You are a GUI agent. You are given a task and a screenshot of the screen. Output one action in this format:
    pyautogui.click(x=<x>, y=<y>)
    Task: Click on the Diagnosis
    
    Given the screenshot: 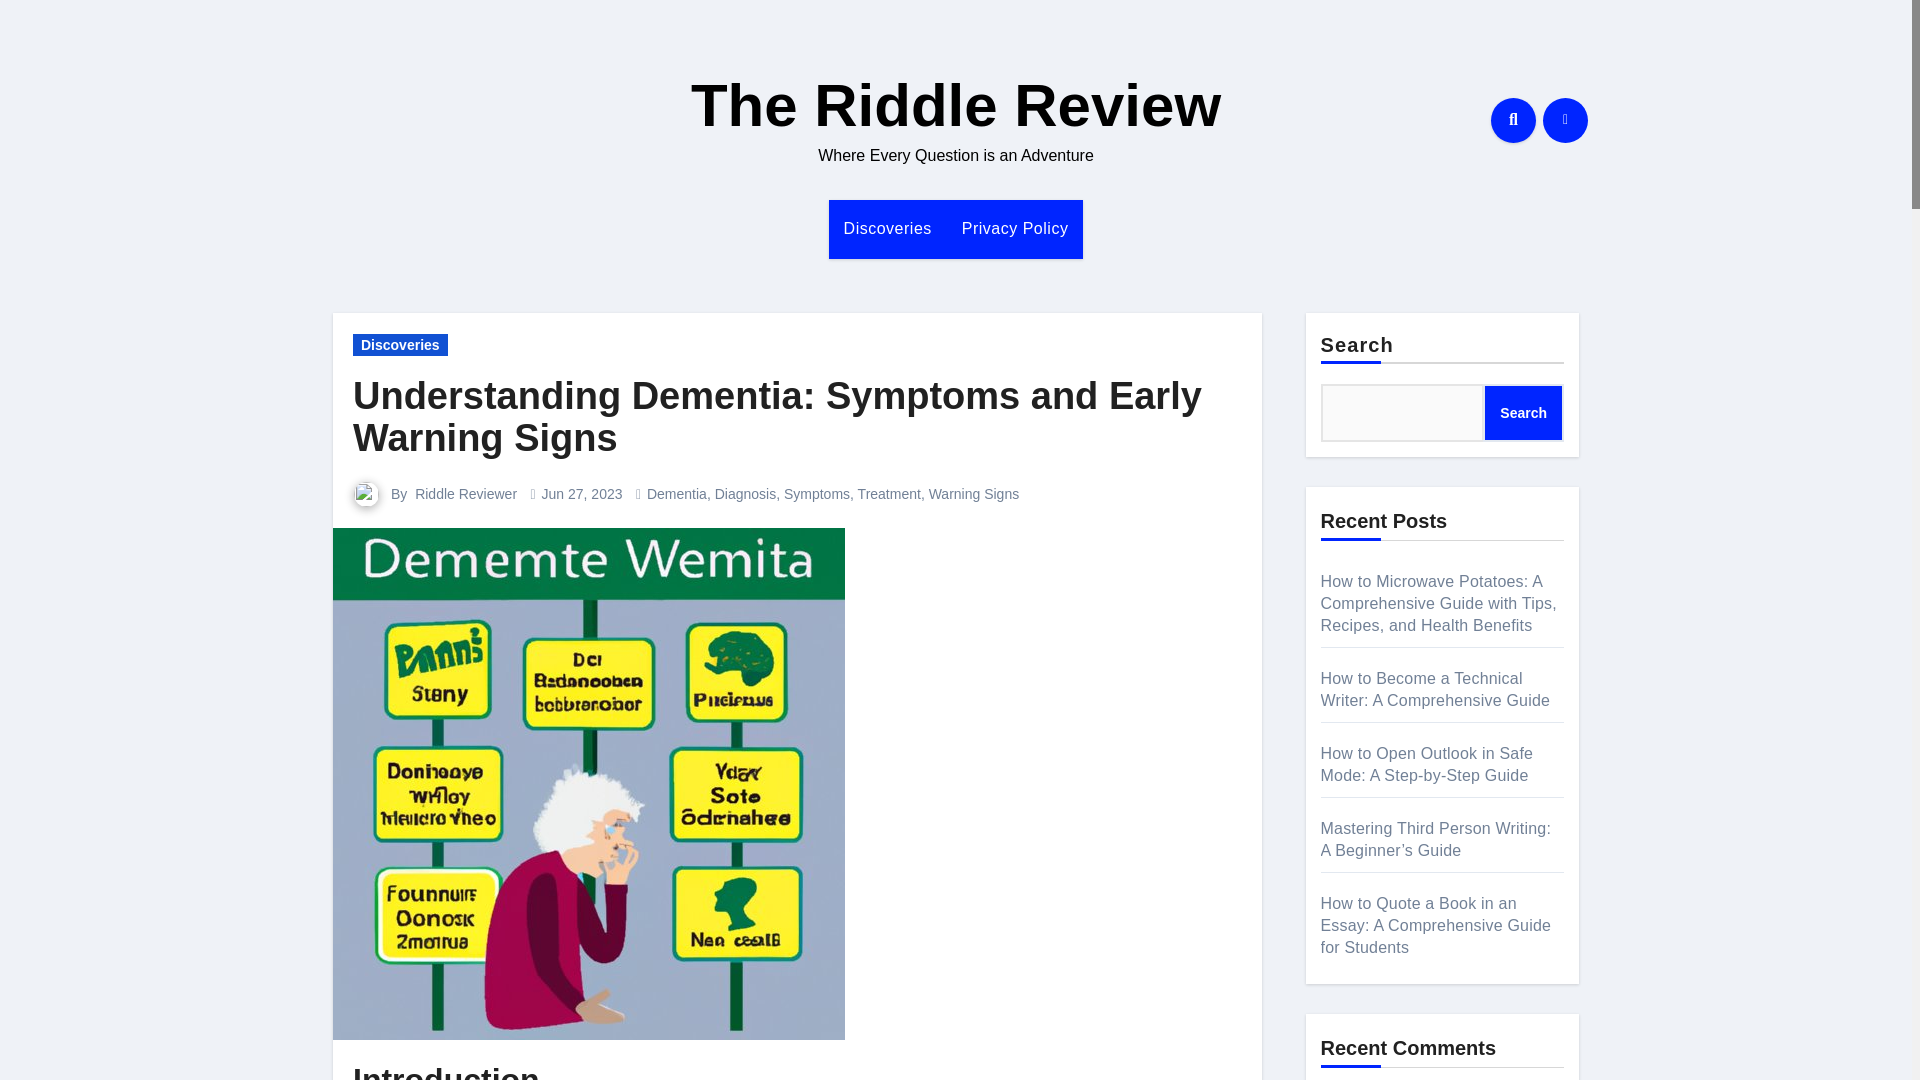 What is the action you would take?
    pyautogui.click(x=744, y=494)
    